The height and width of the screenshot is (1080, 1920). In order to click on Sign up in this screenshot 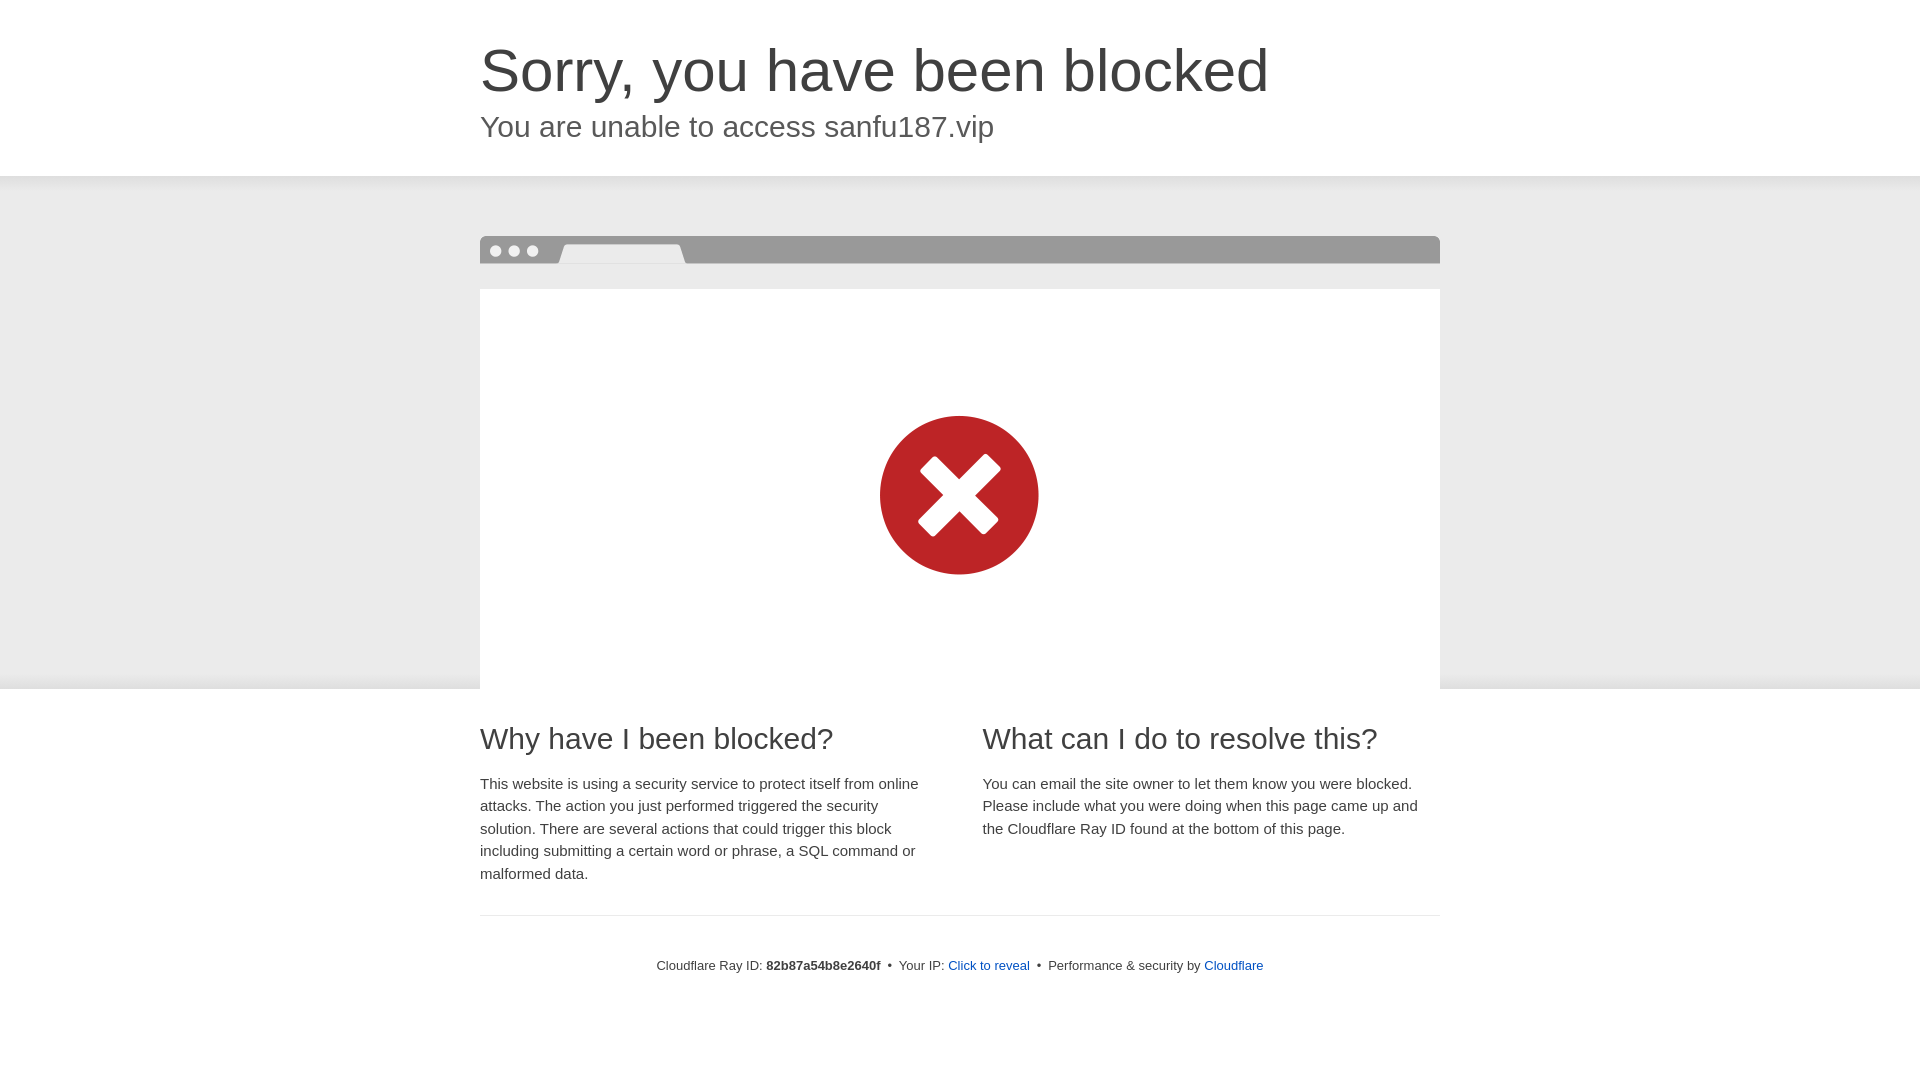, I will do `click(880, 20)`.